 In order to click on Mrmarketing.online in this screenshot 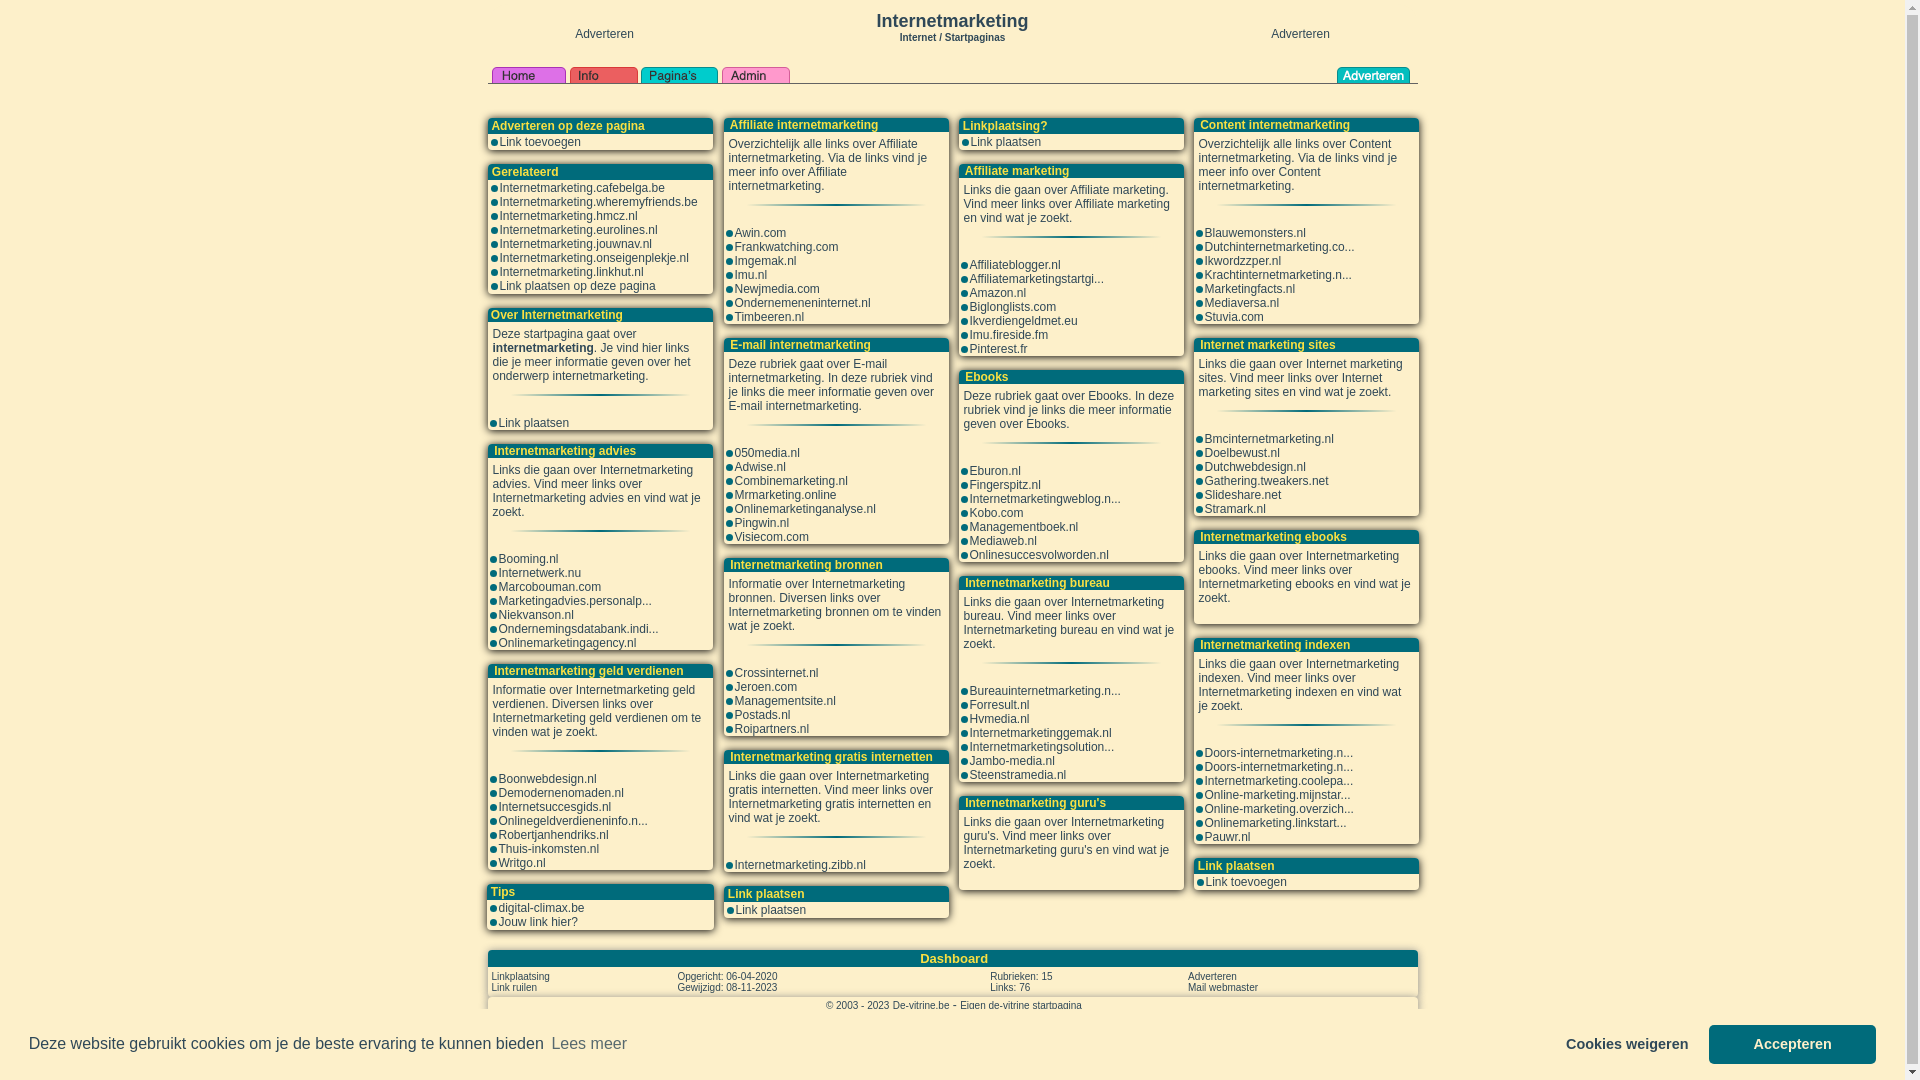, I will do `click(785, 495)`.